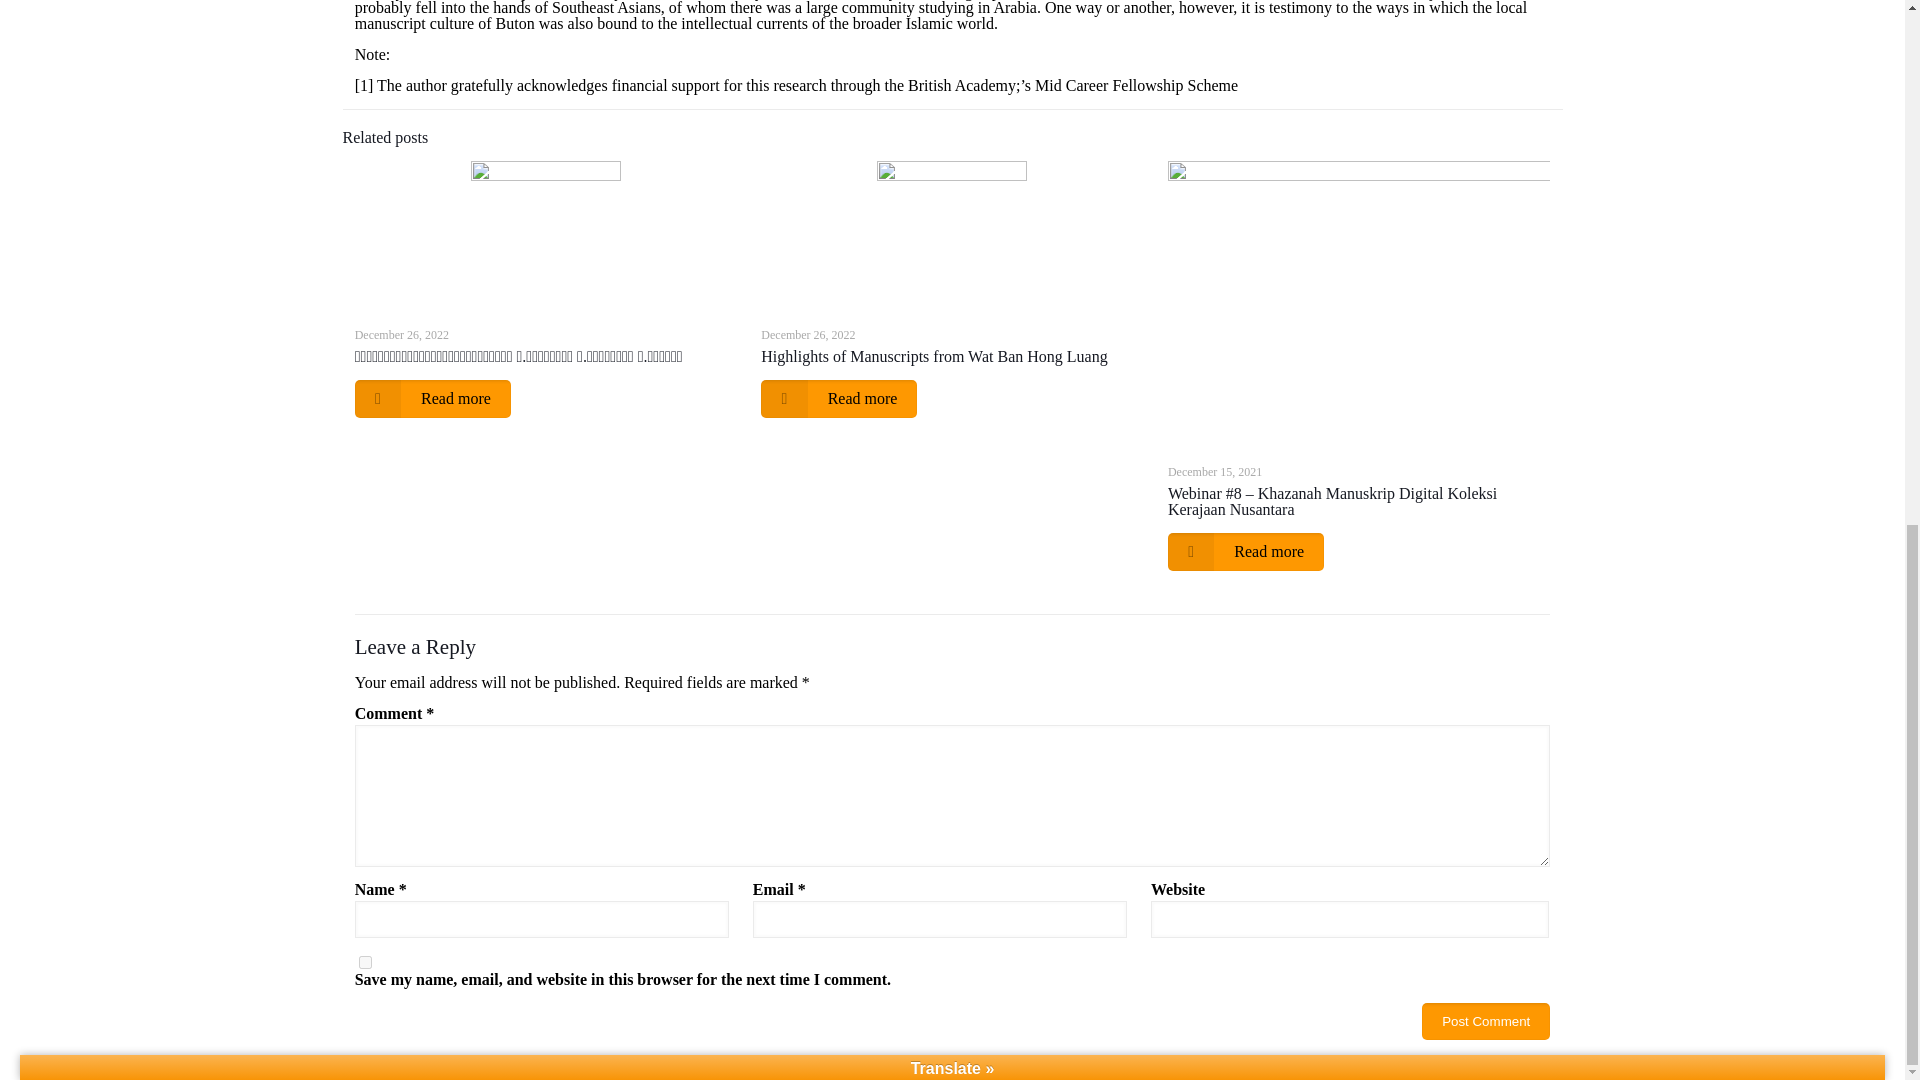 This screenshot has width=1920, height=1080. I want to click on Facebook, so click(628, 12).